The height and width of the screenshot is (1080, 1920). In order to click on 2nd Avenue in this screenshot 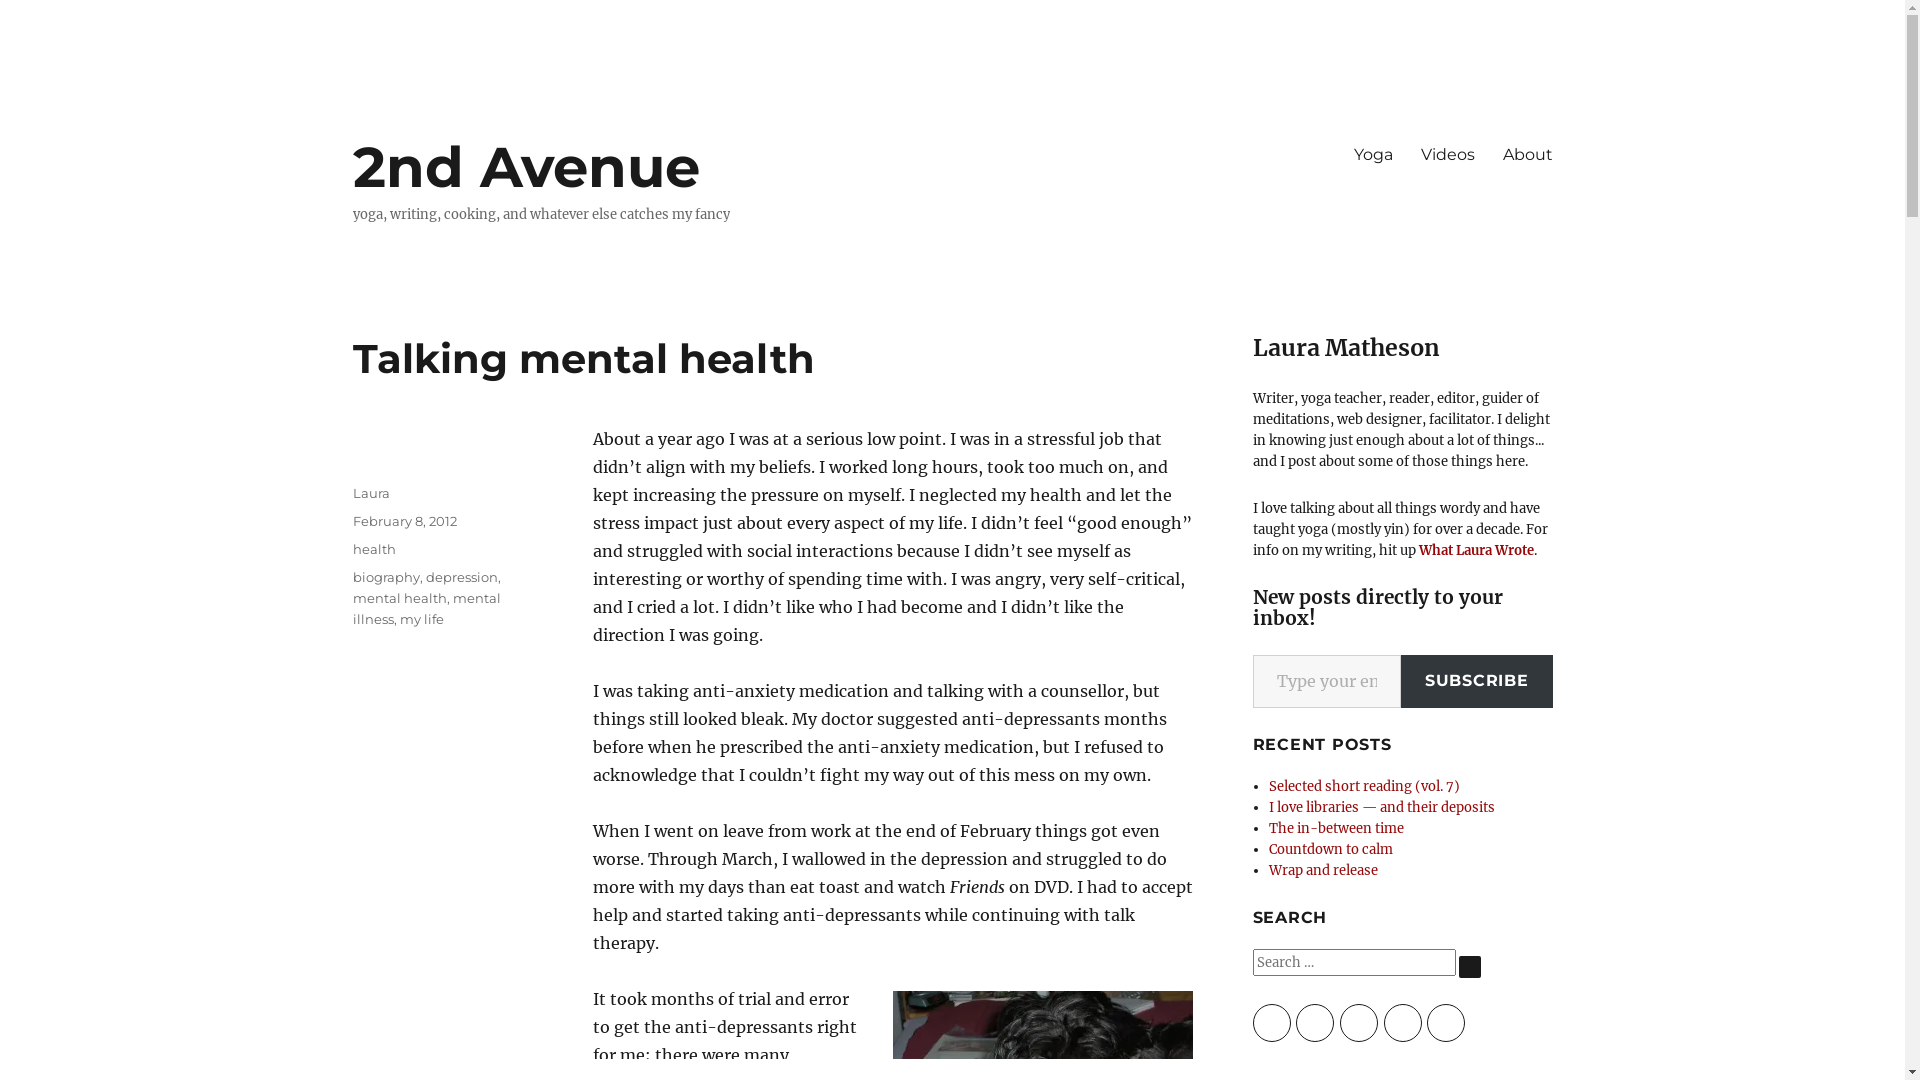, I will do `click(526, 167)`.